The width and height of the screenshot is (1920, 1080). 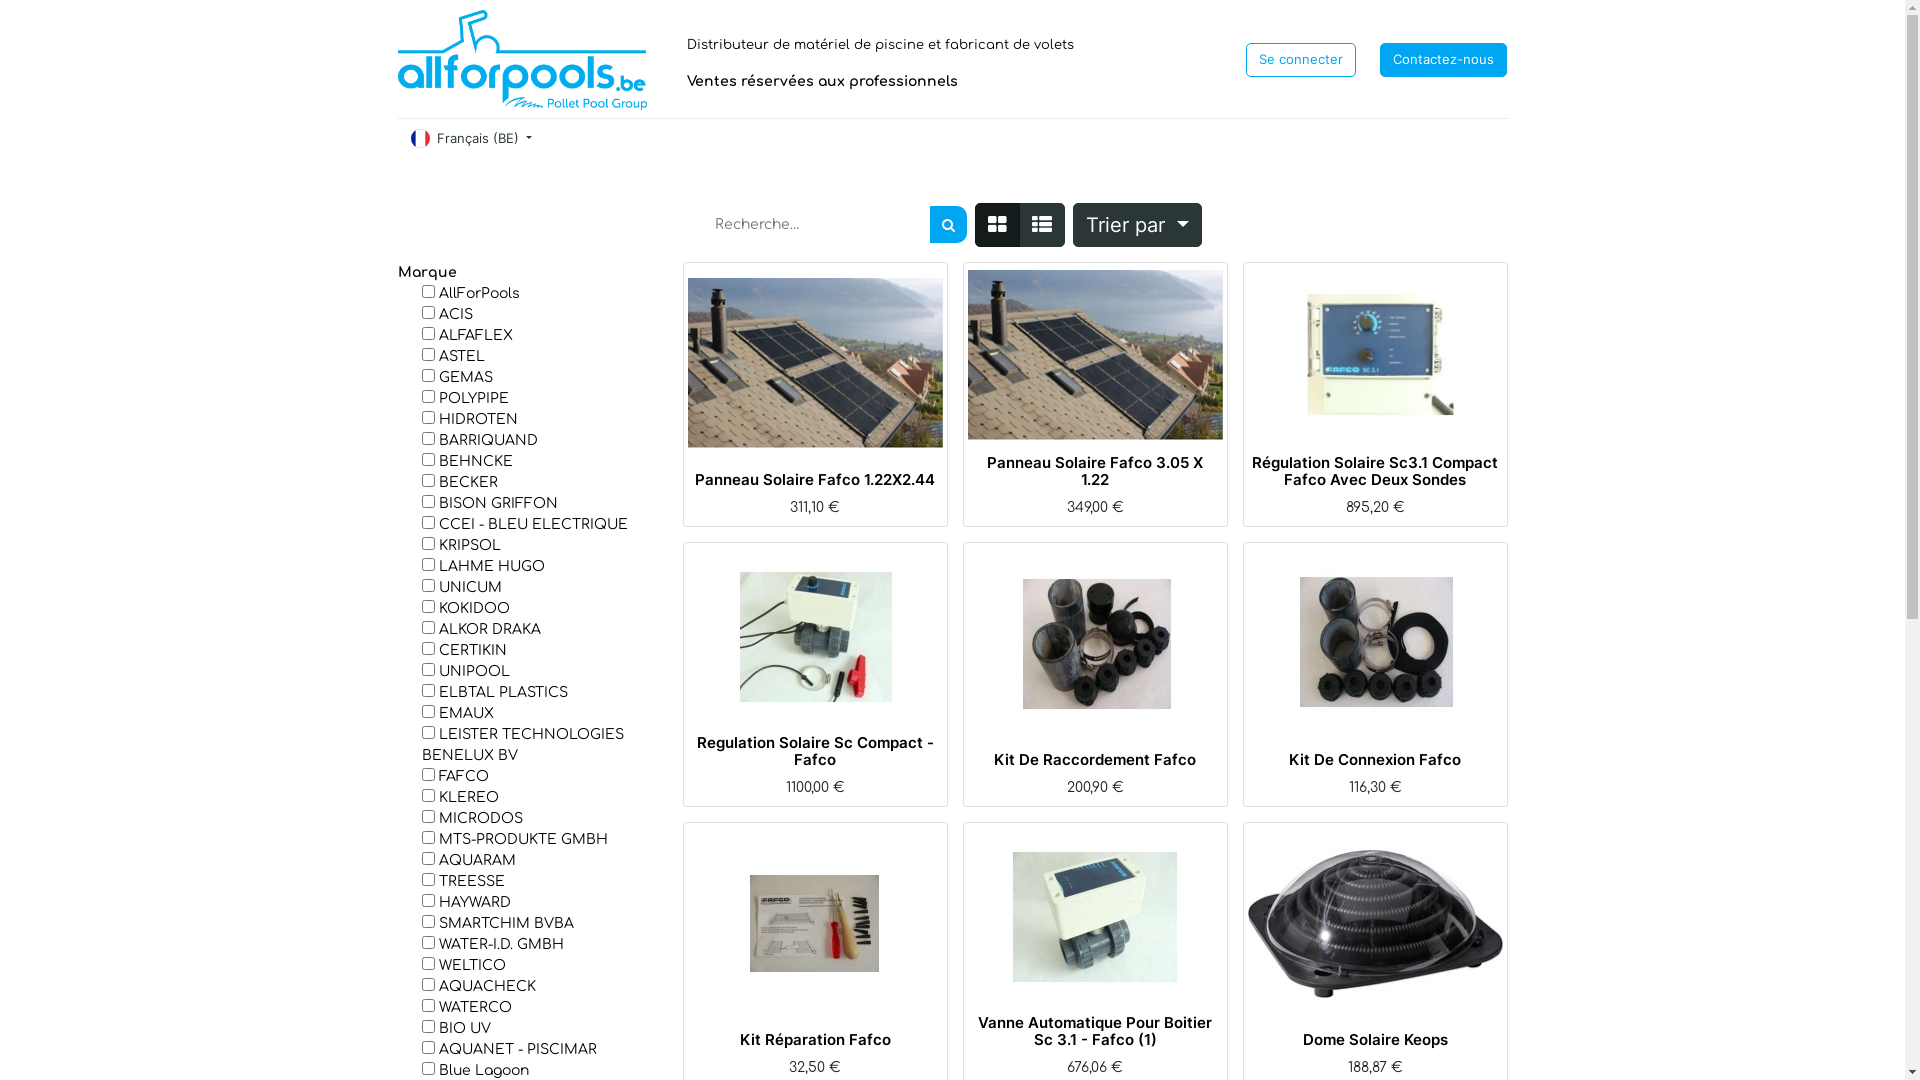 I want to click on Dome Solaire Keops, so click(x=1374, y=1040).